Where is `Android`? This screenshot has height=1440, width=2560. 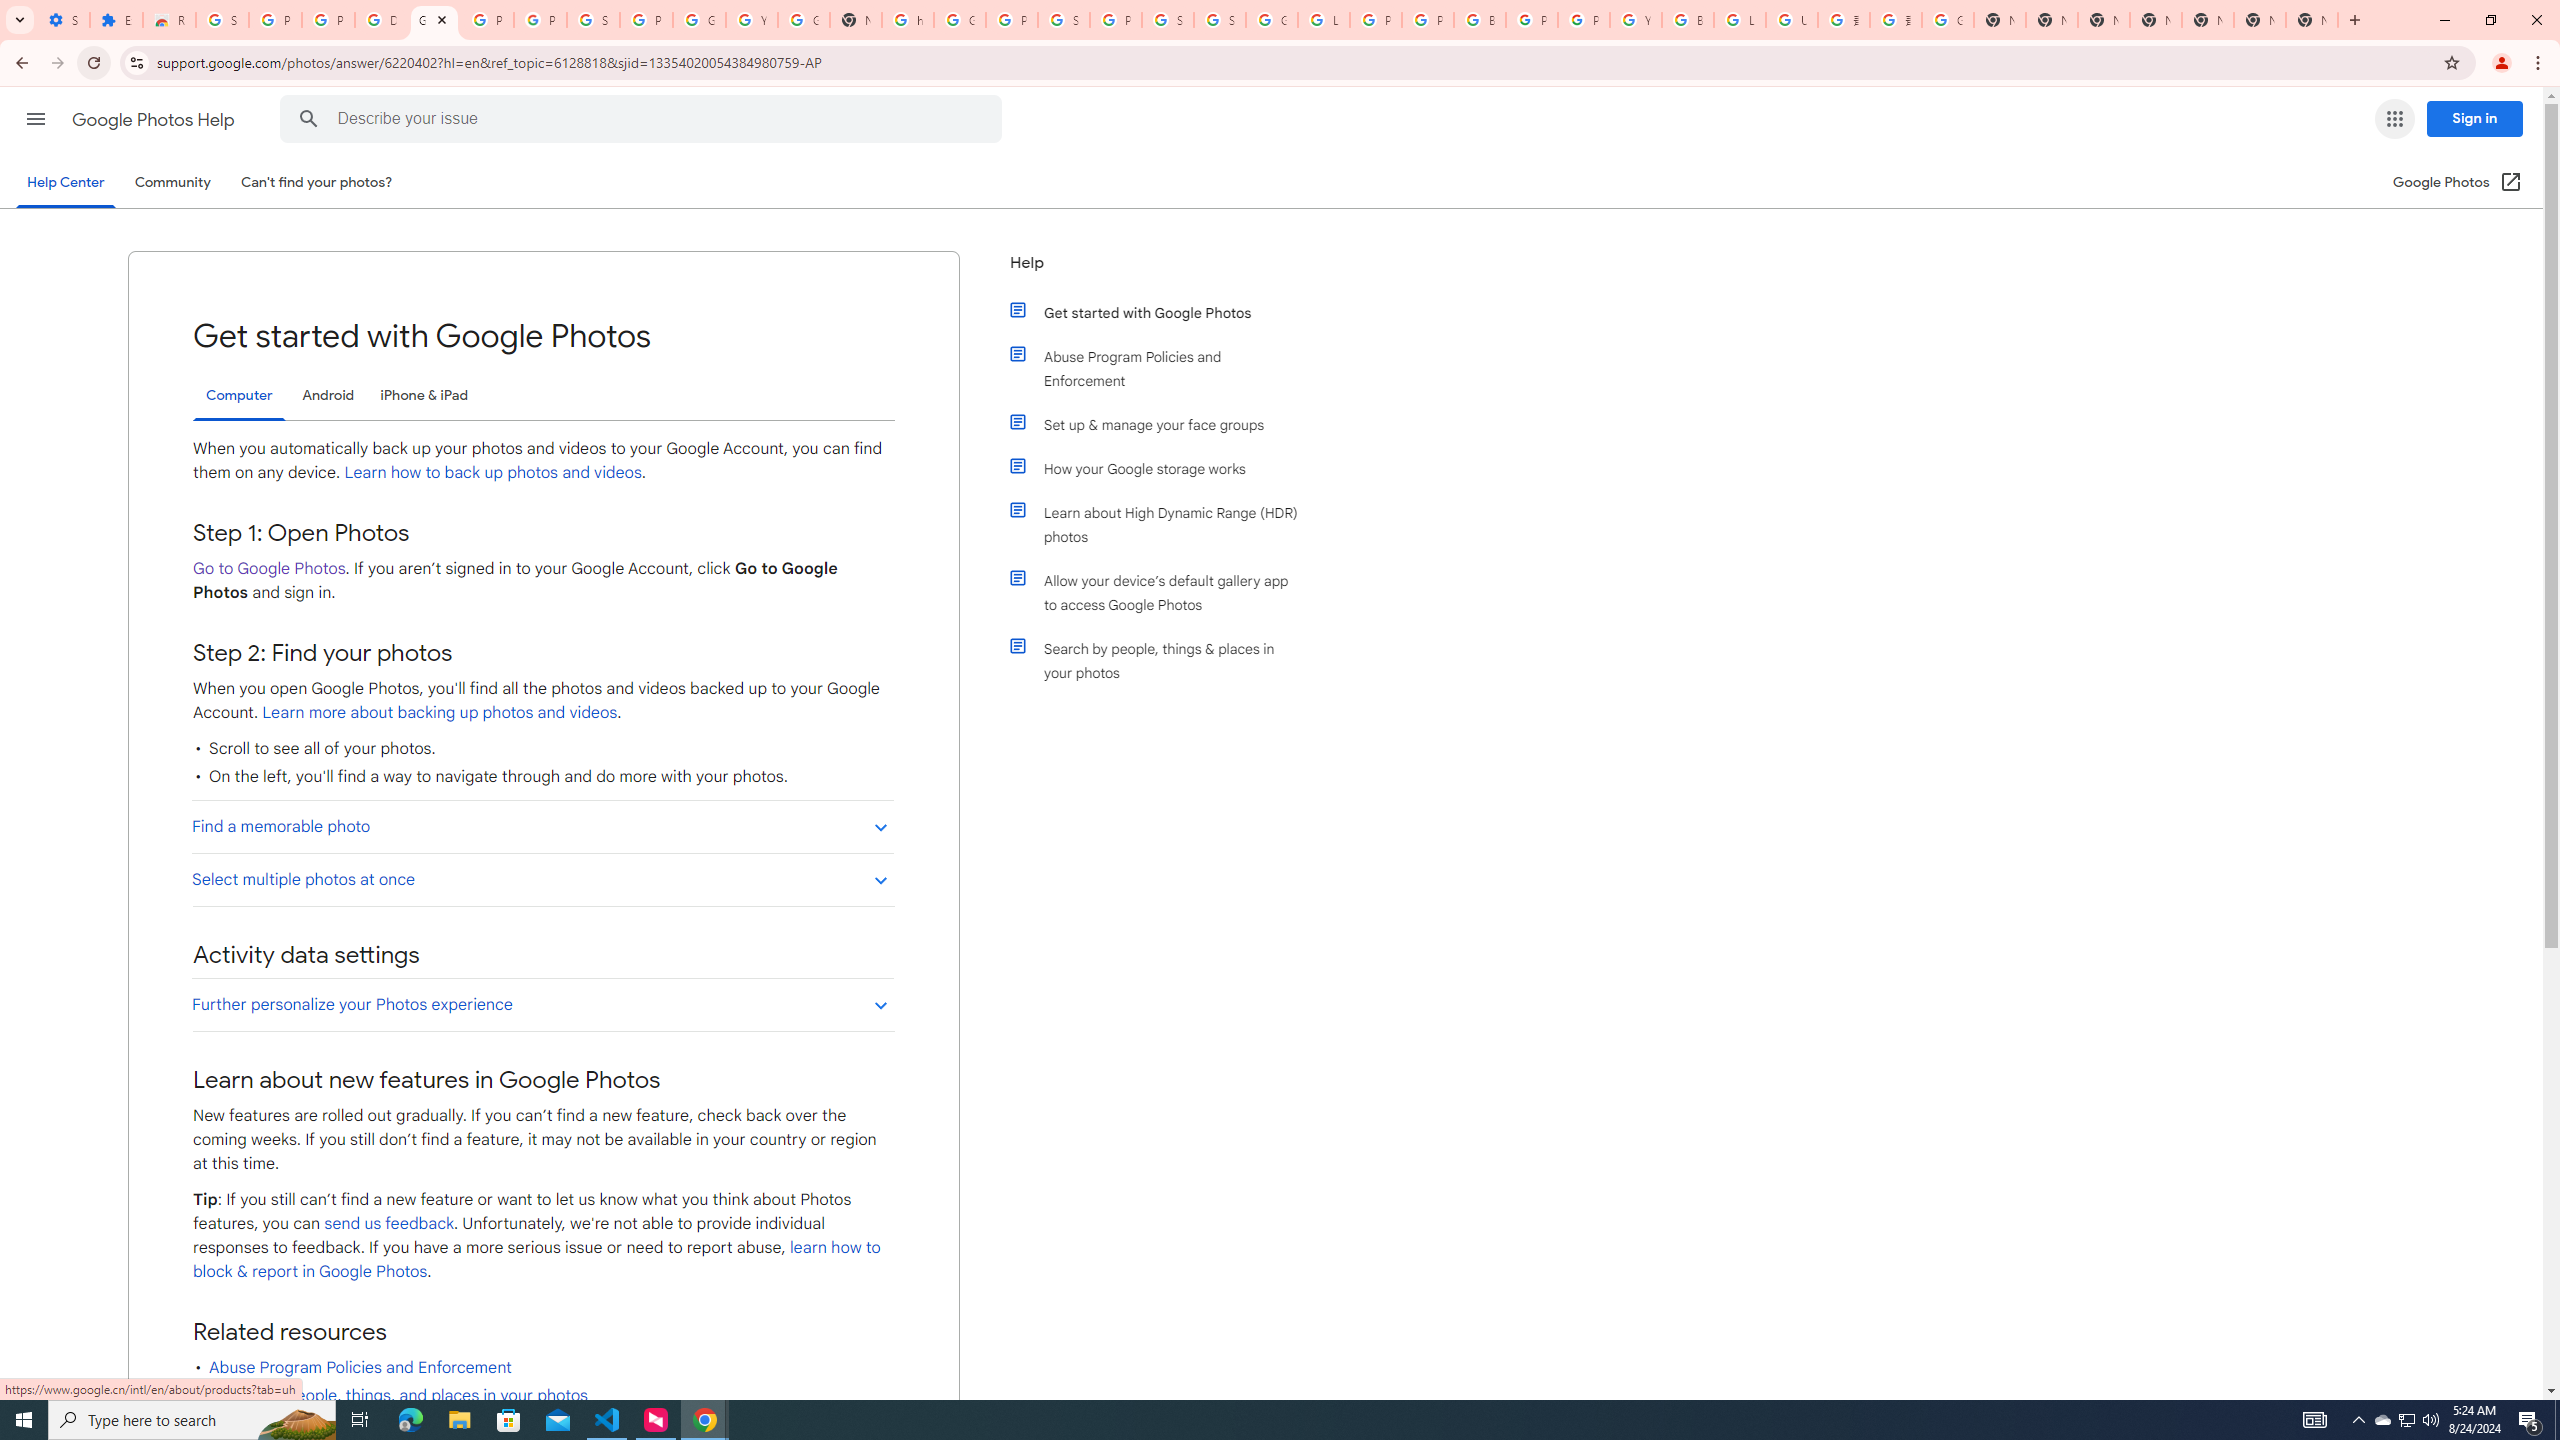
Android is located at coordinates (328, 395).